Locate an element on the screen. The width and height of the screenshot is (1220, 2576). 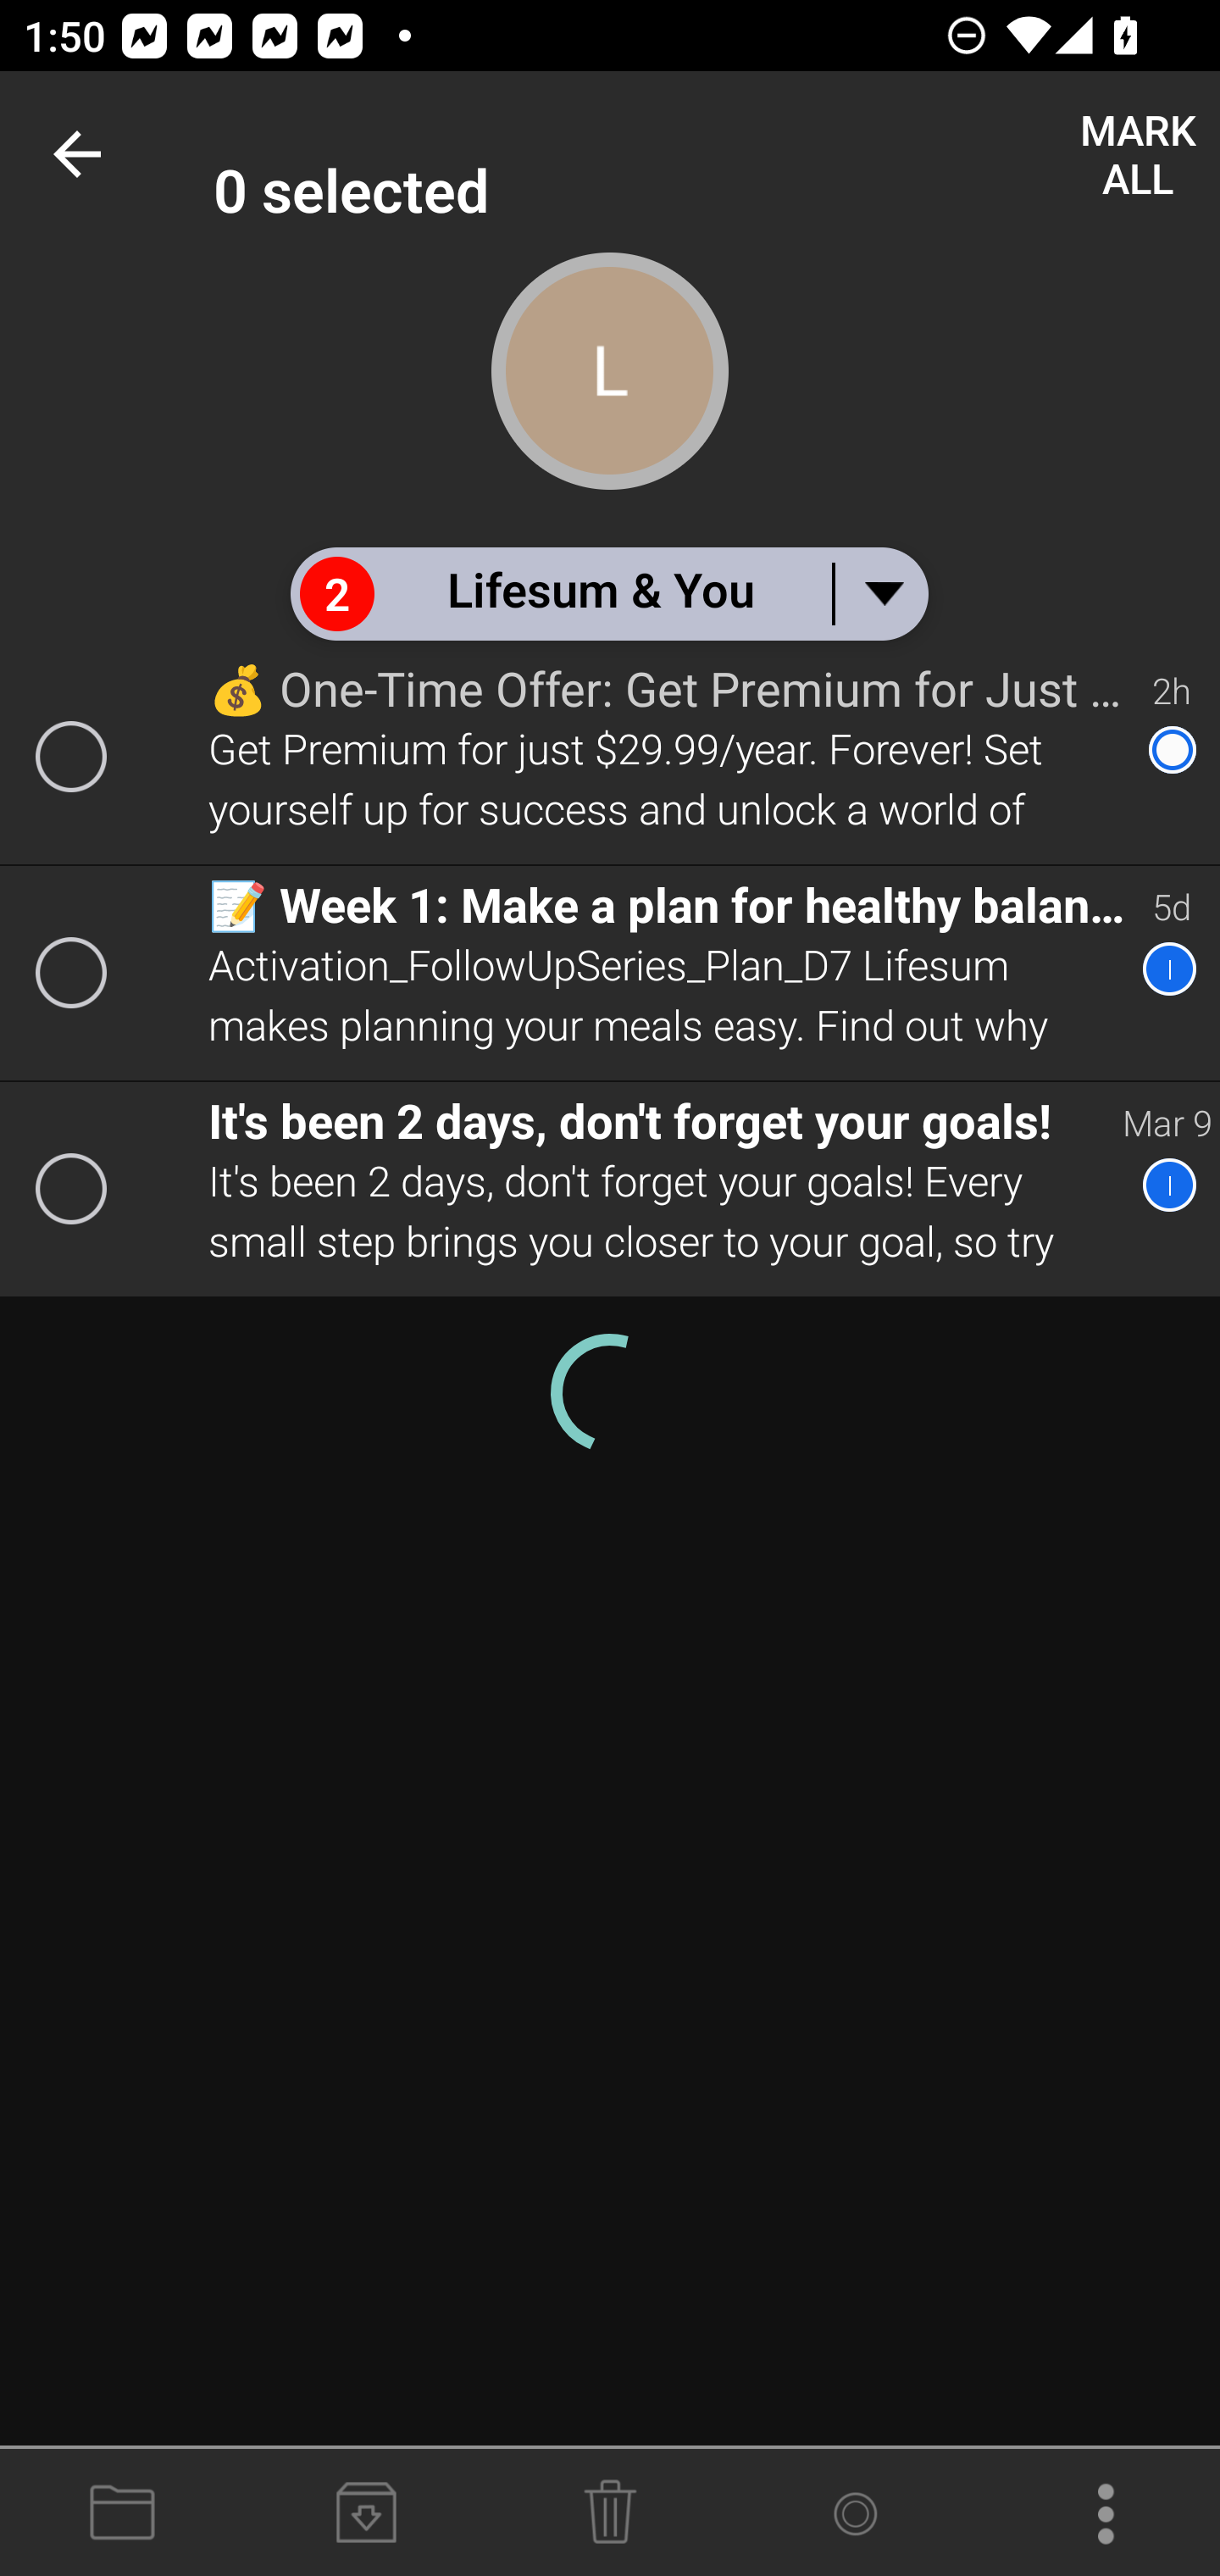
Navigate up is located at coordinates (83, 154).